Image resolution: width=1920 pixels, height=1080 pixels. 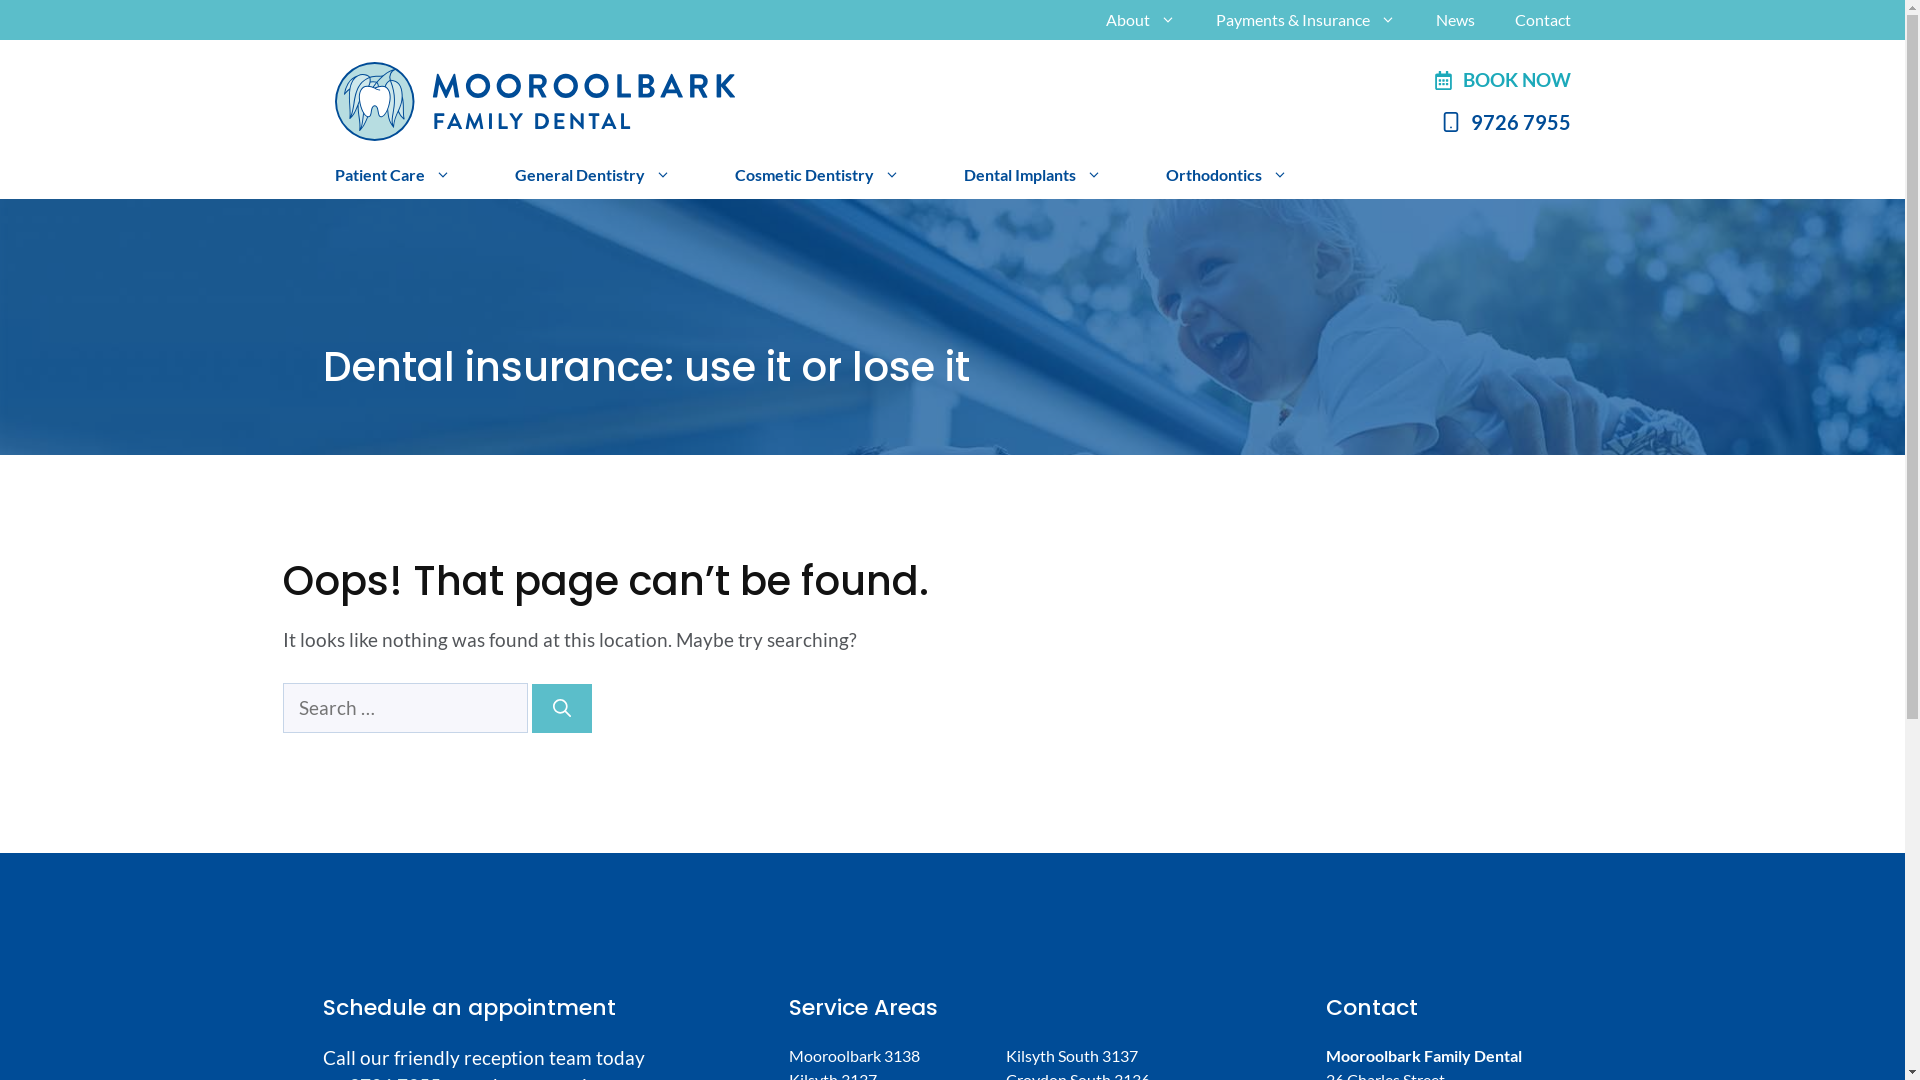 What do you see at coordinates (592, 174) in the screenshot?
I see `General Dentistry` at bounding box center [592, 174].